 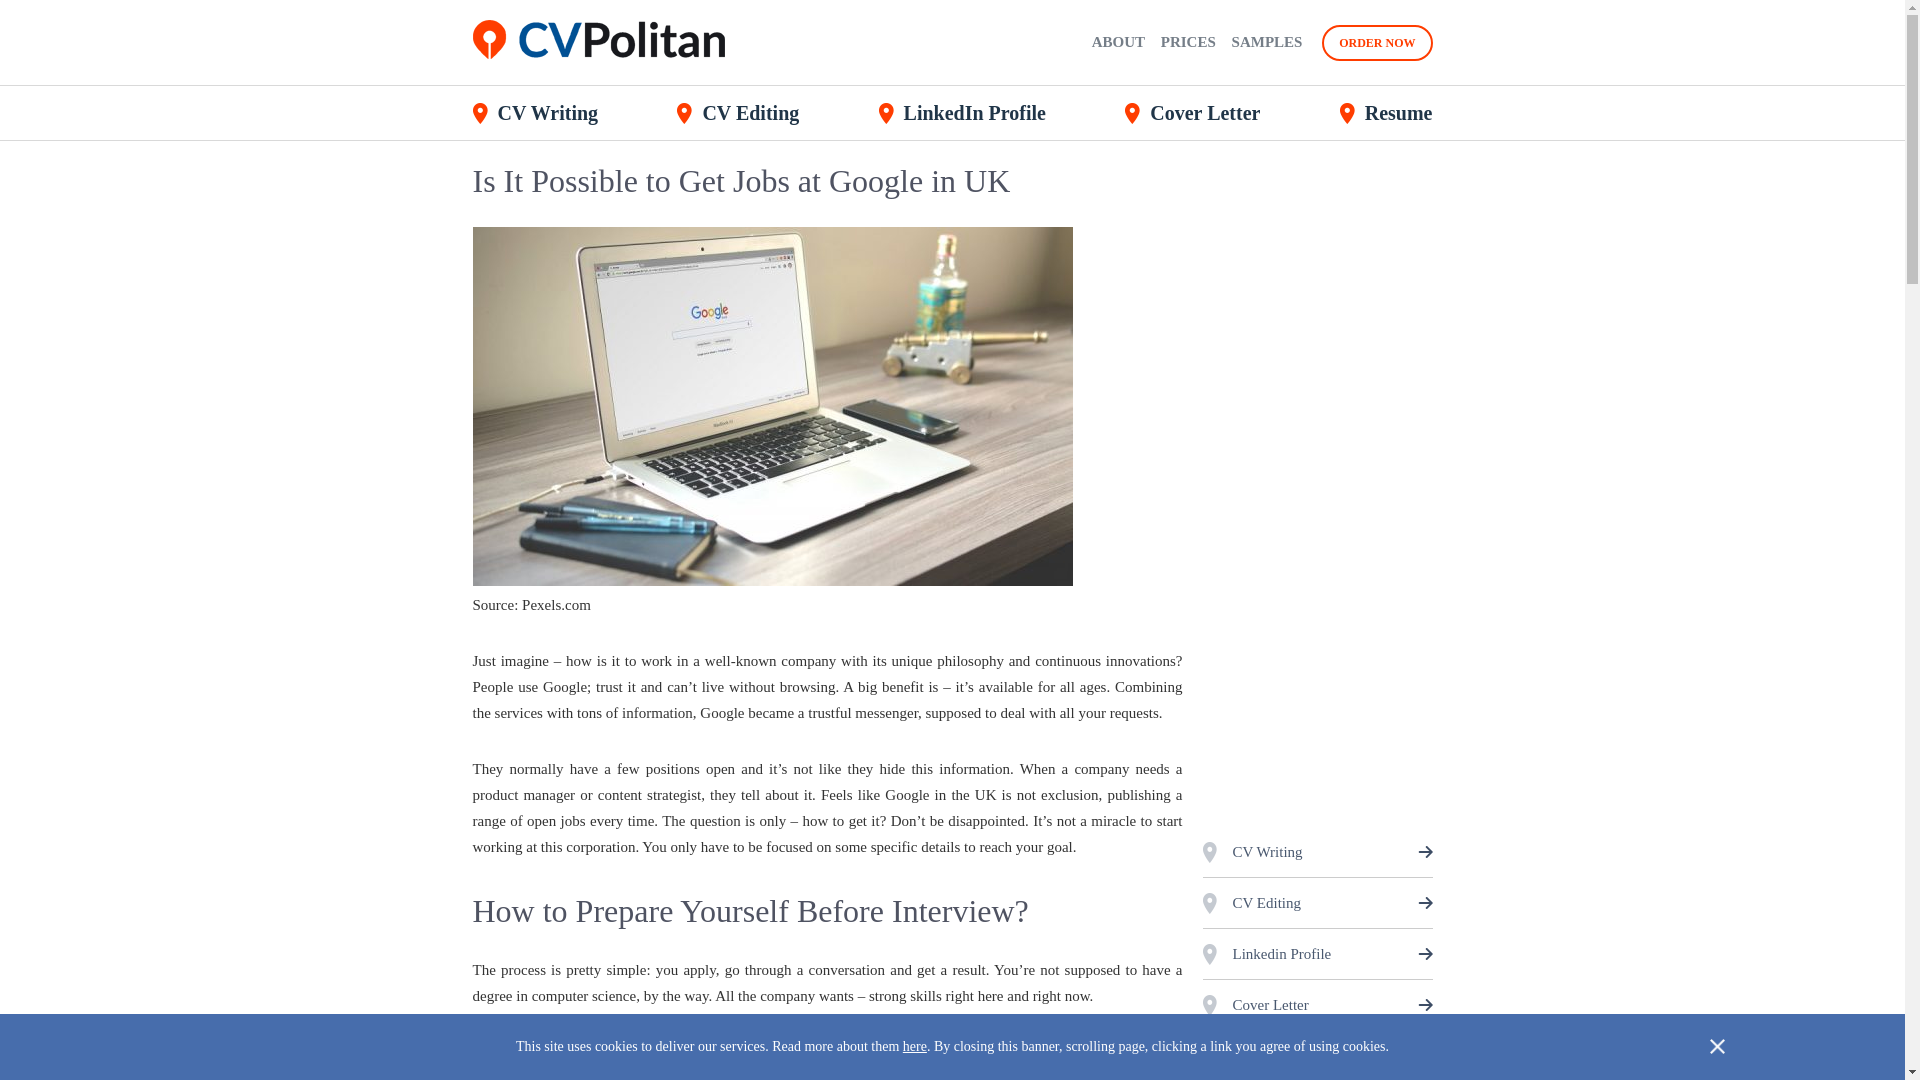 I want to click on CV Writing, so click(x=1316, y=852).